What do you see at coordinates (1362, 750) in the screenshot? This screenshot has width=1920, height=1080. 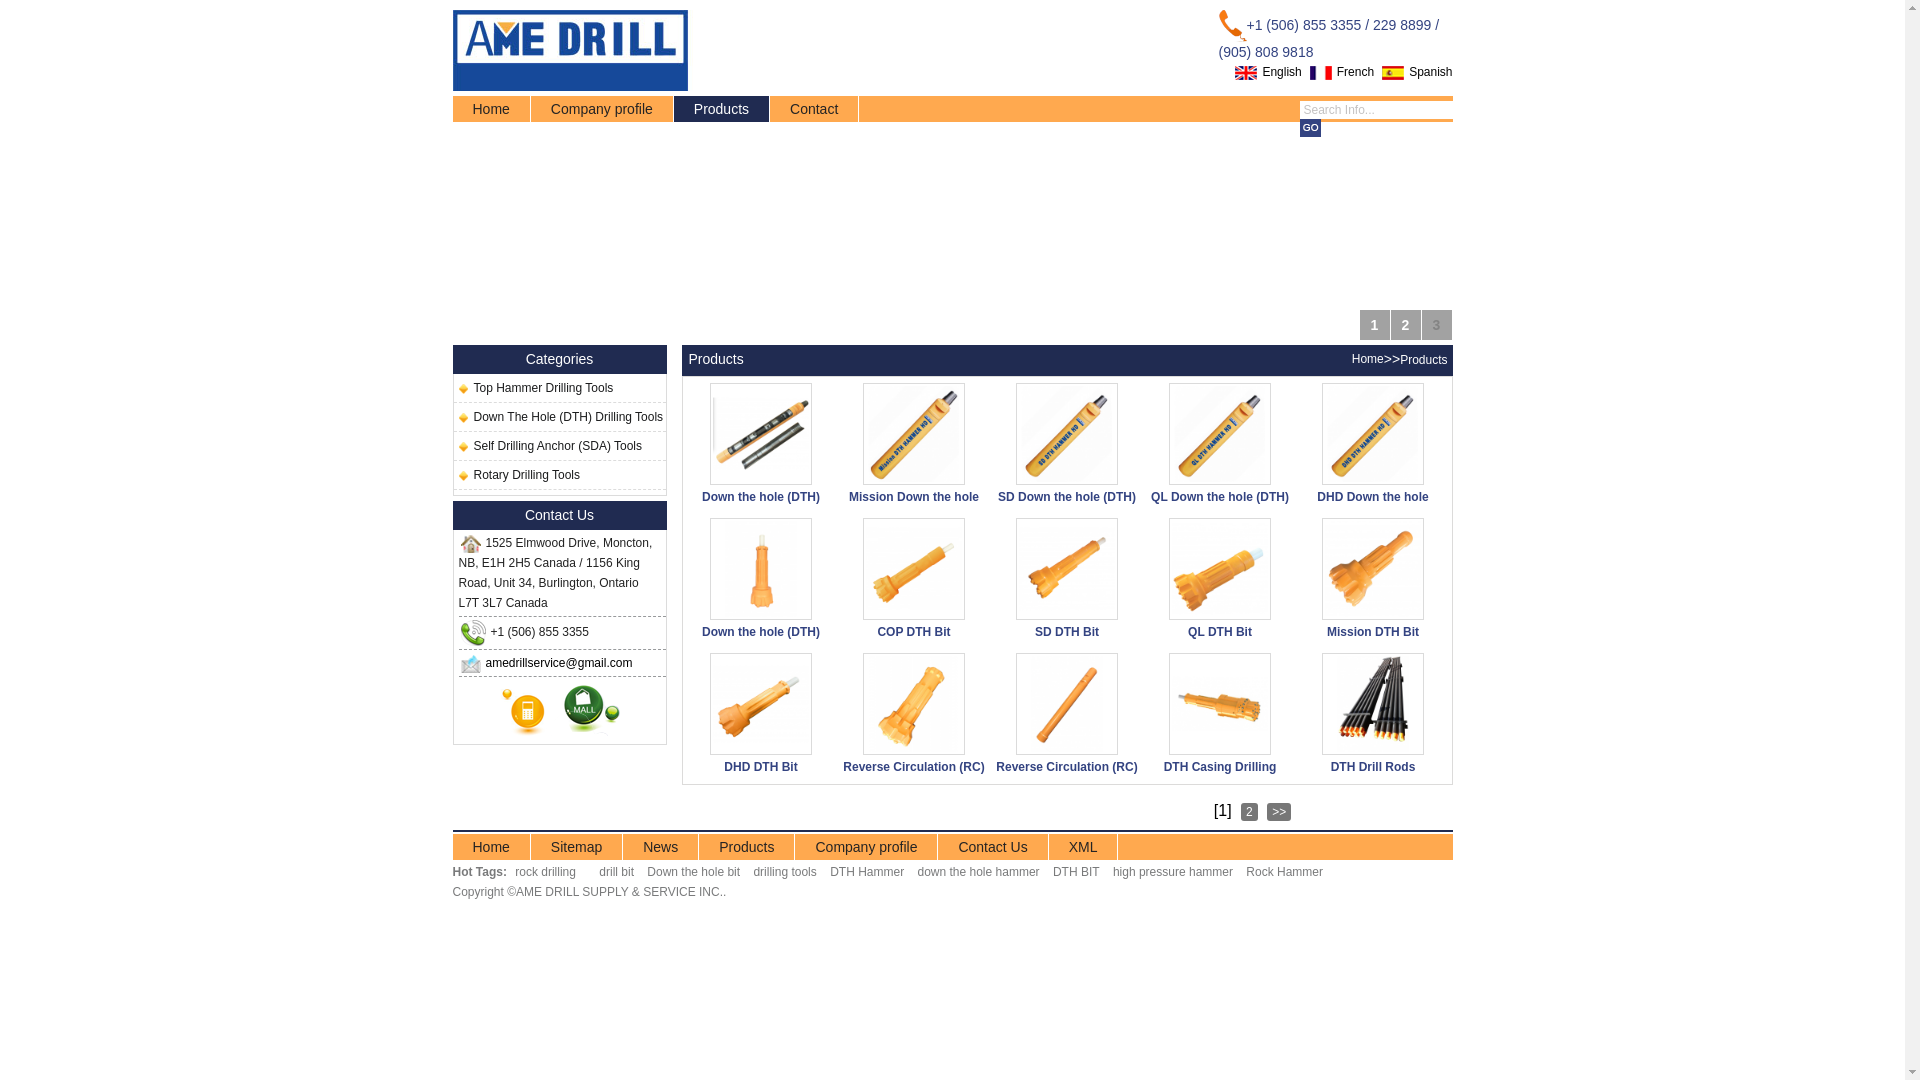 I see `DTH Drill Rods` at bounding box center [1362, 750].